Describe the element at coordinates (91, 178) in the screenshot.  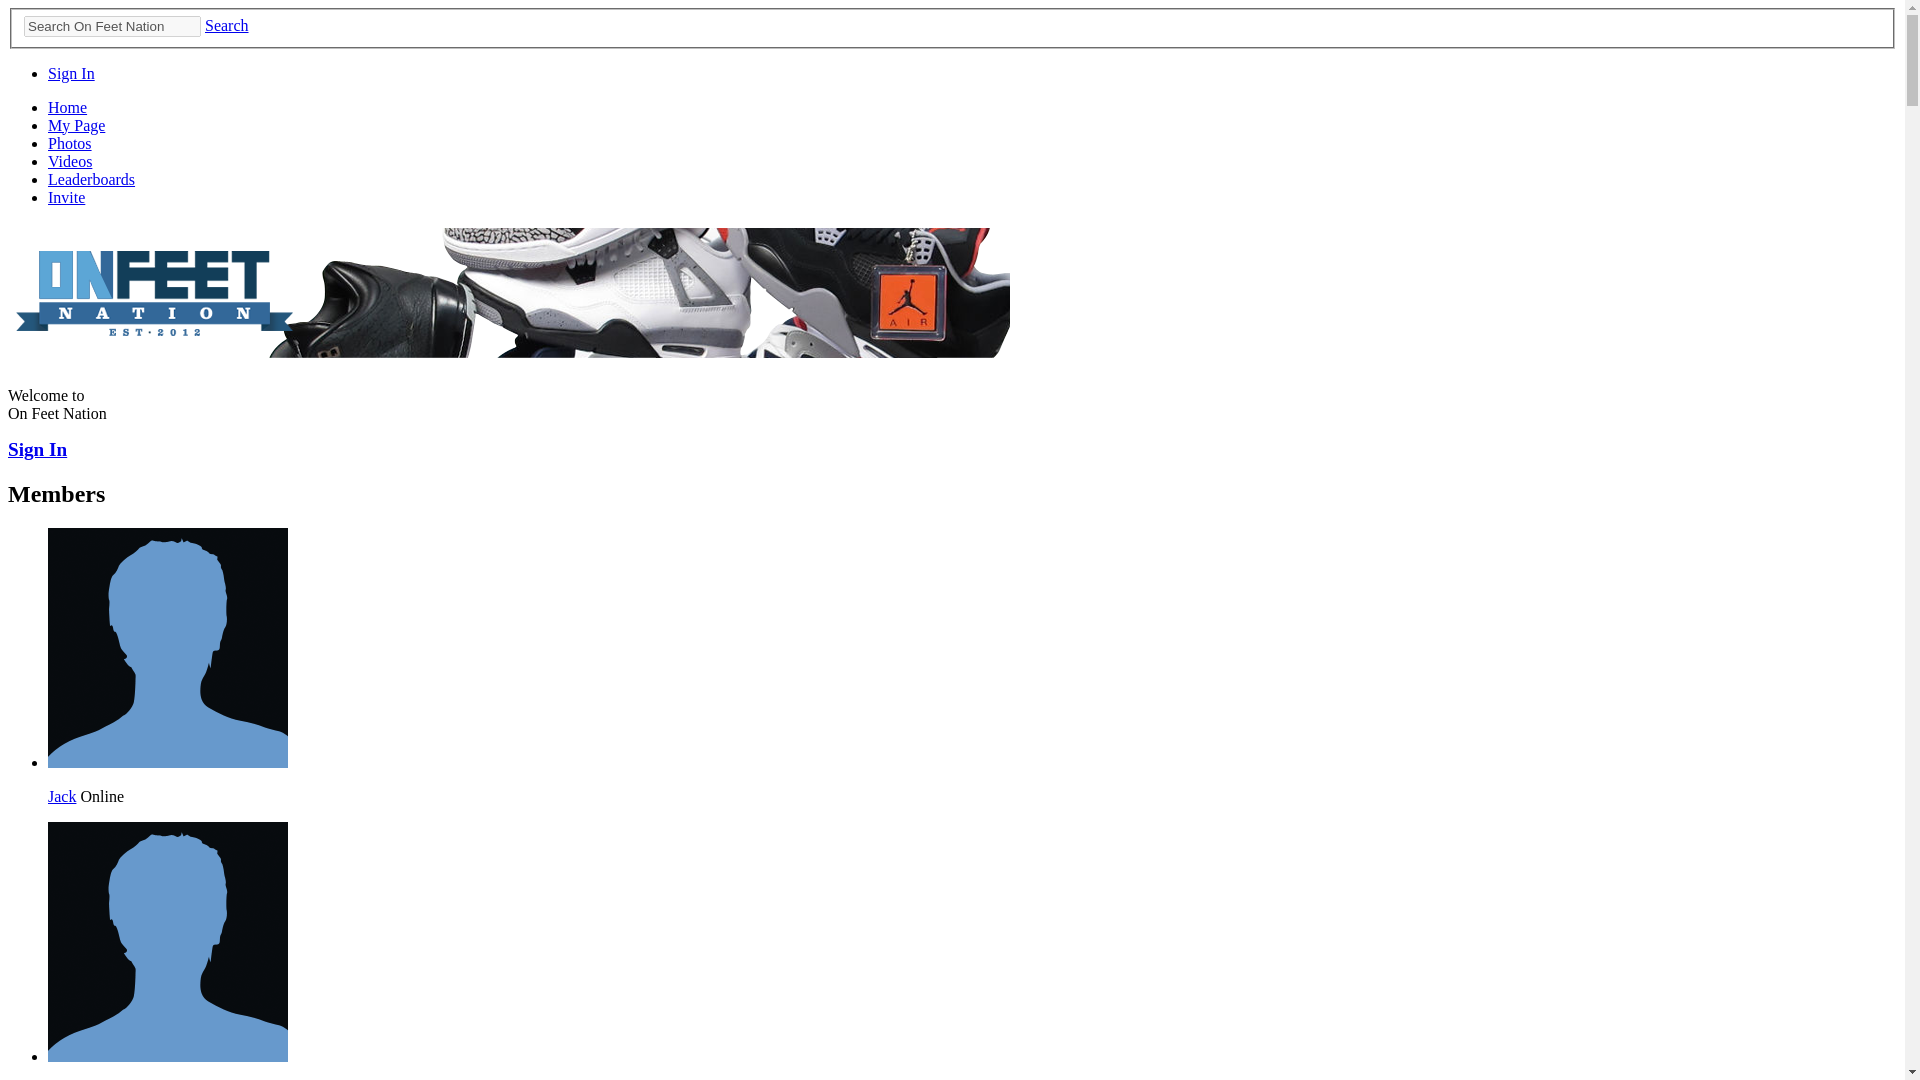
I see `Leaderboards` at that location.